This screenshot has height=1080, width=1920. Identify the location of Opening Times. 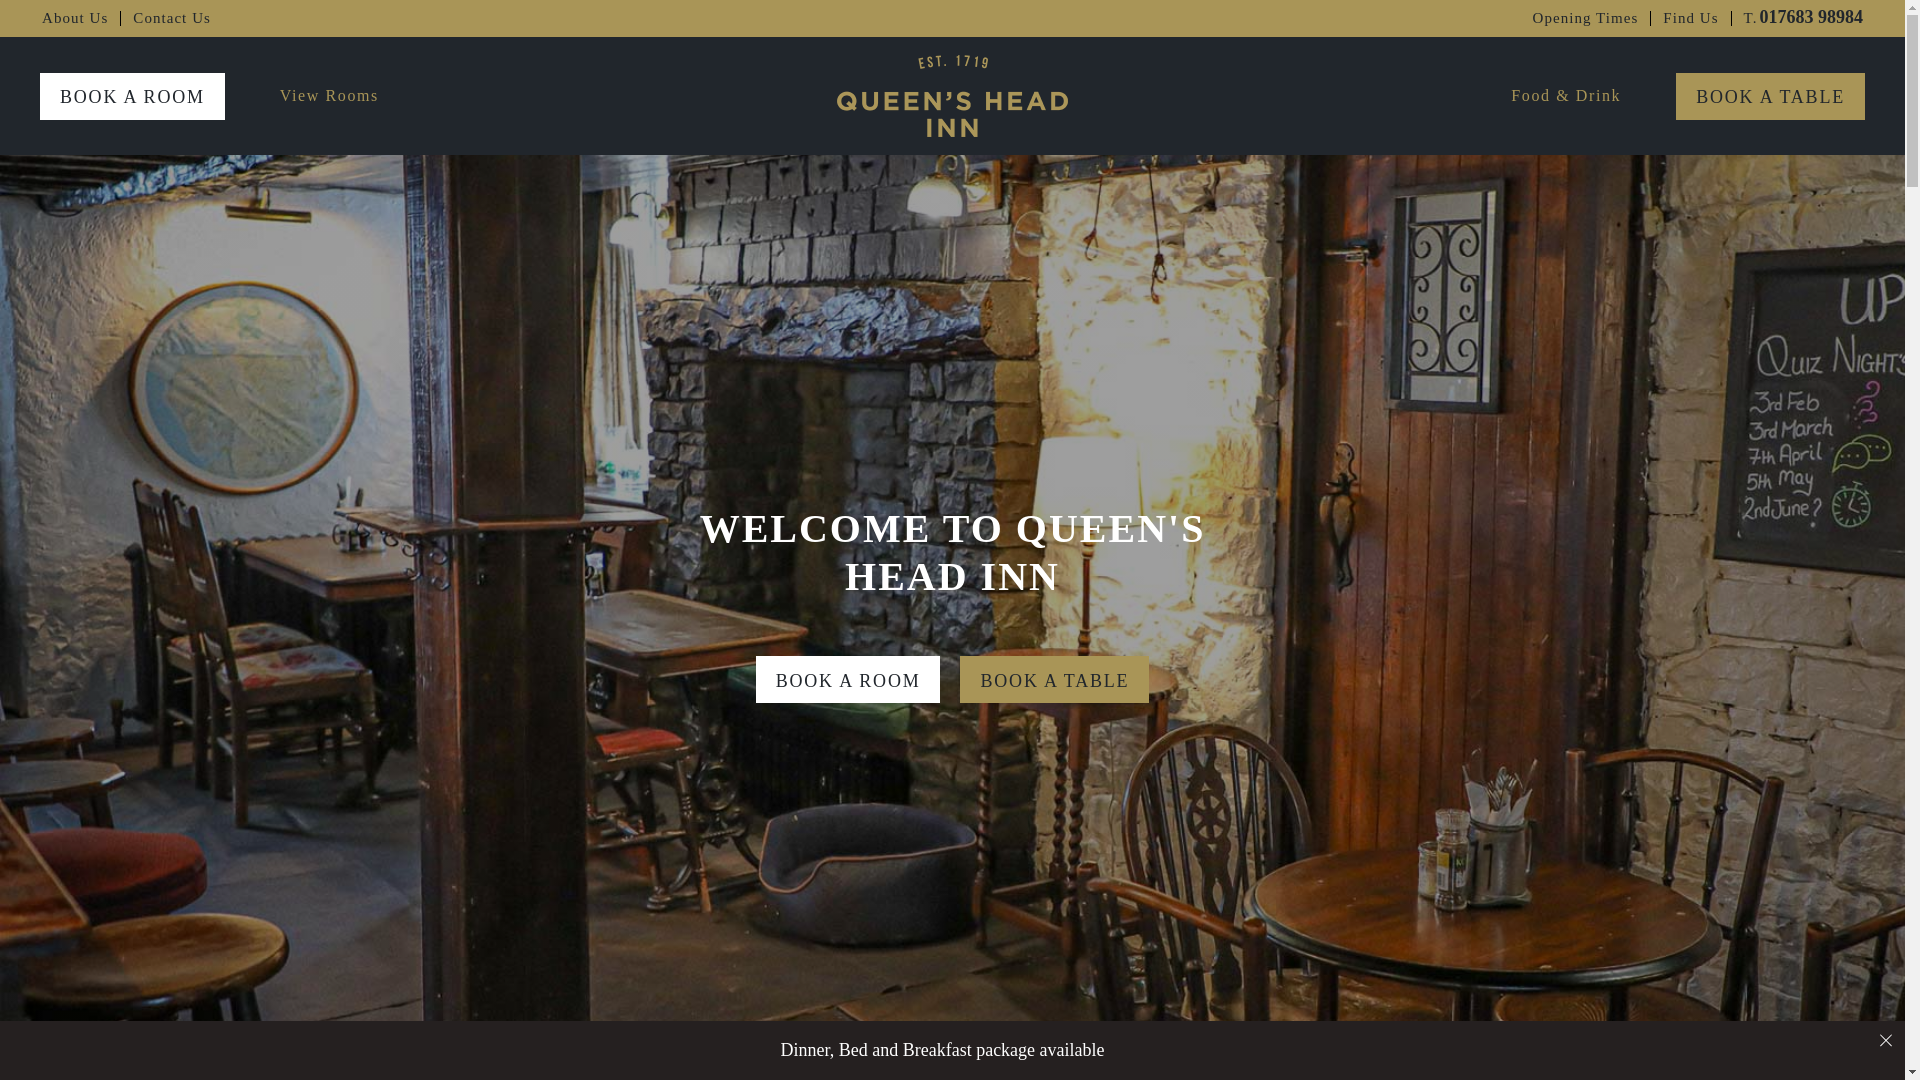
(1586, 18).